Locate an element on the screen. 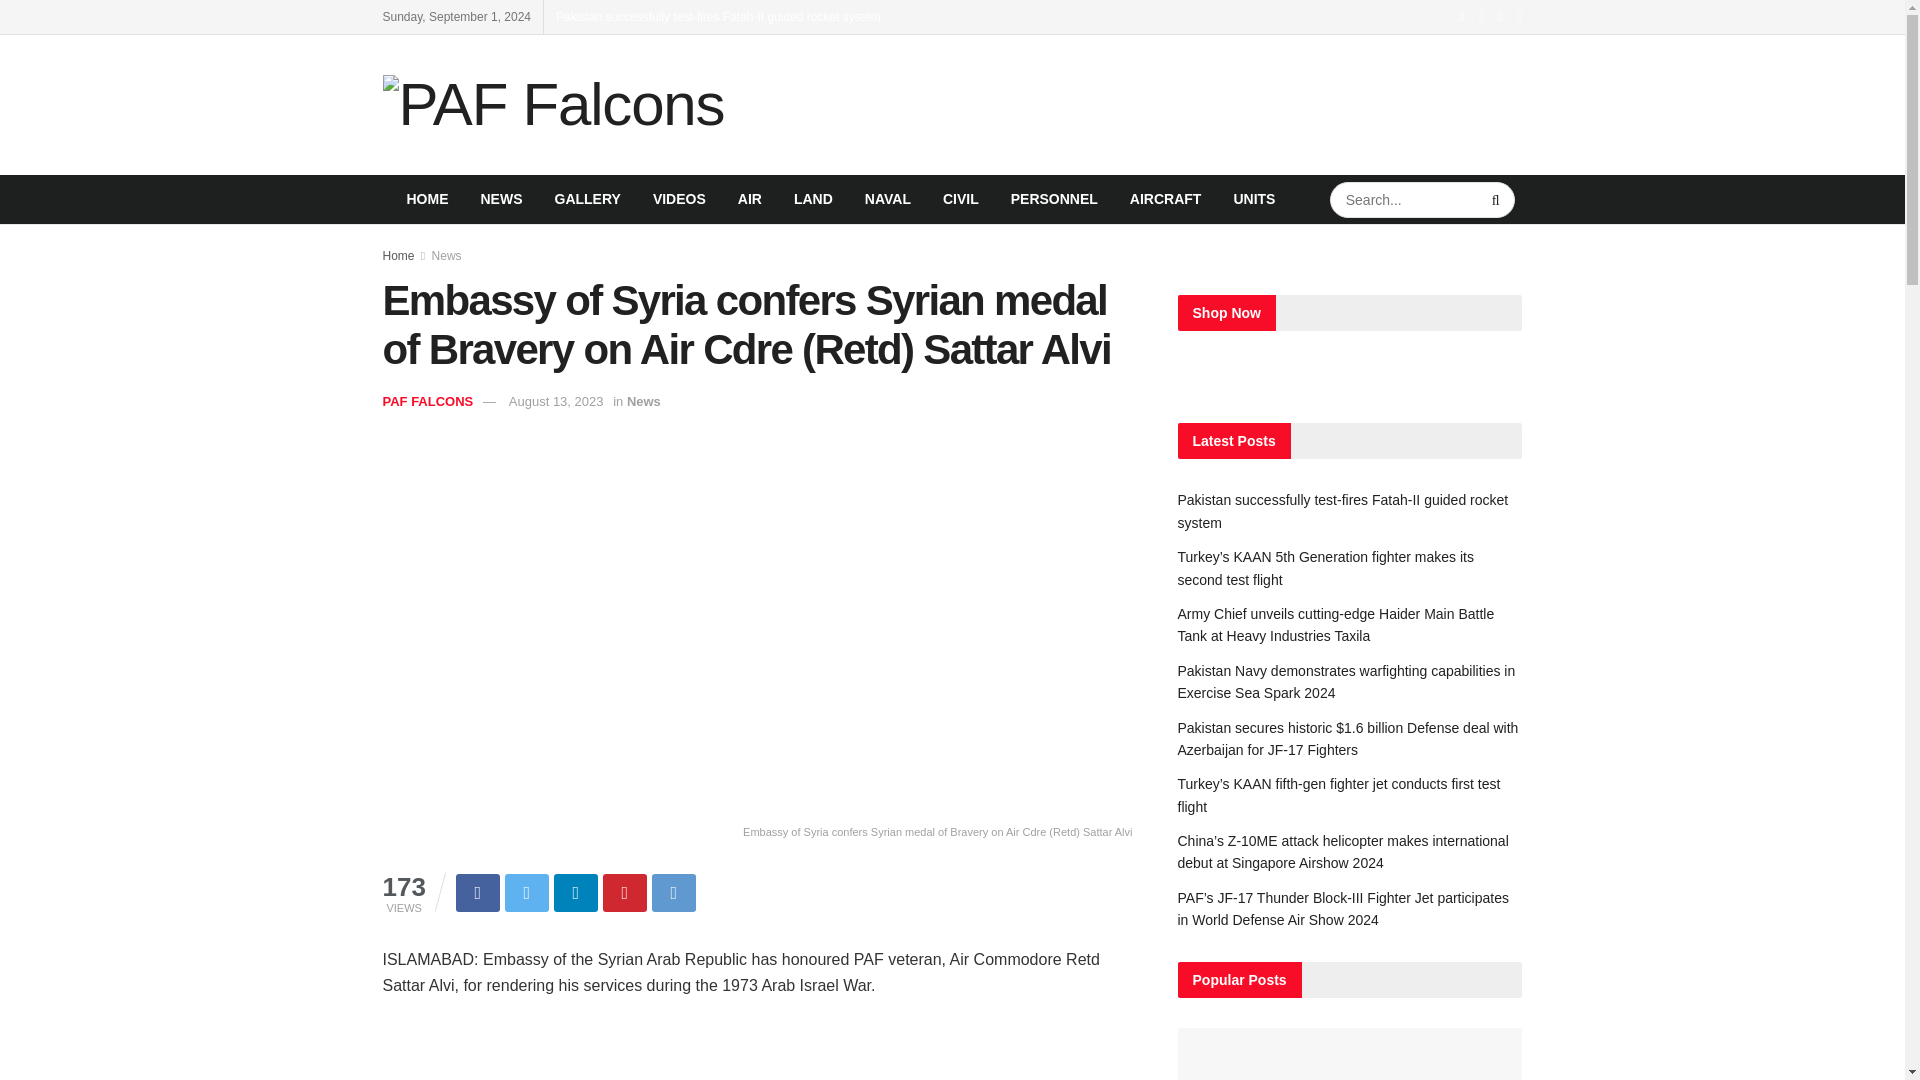 This screenshot has height=1080, width=1920. VIDEOS is located at coordinates (679, 198).